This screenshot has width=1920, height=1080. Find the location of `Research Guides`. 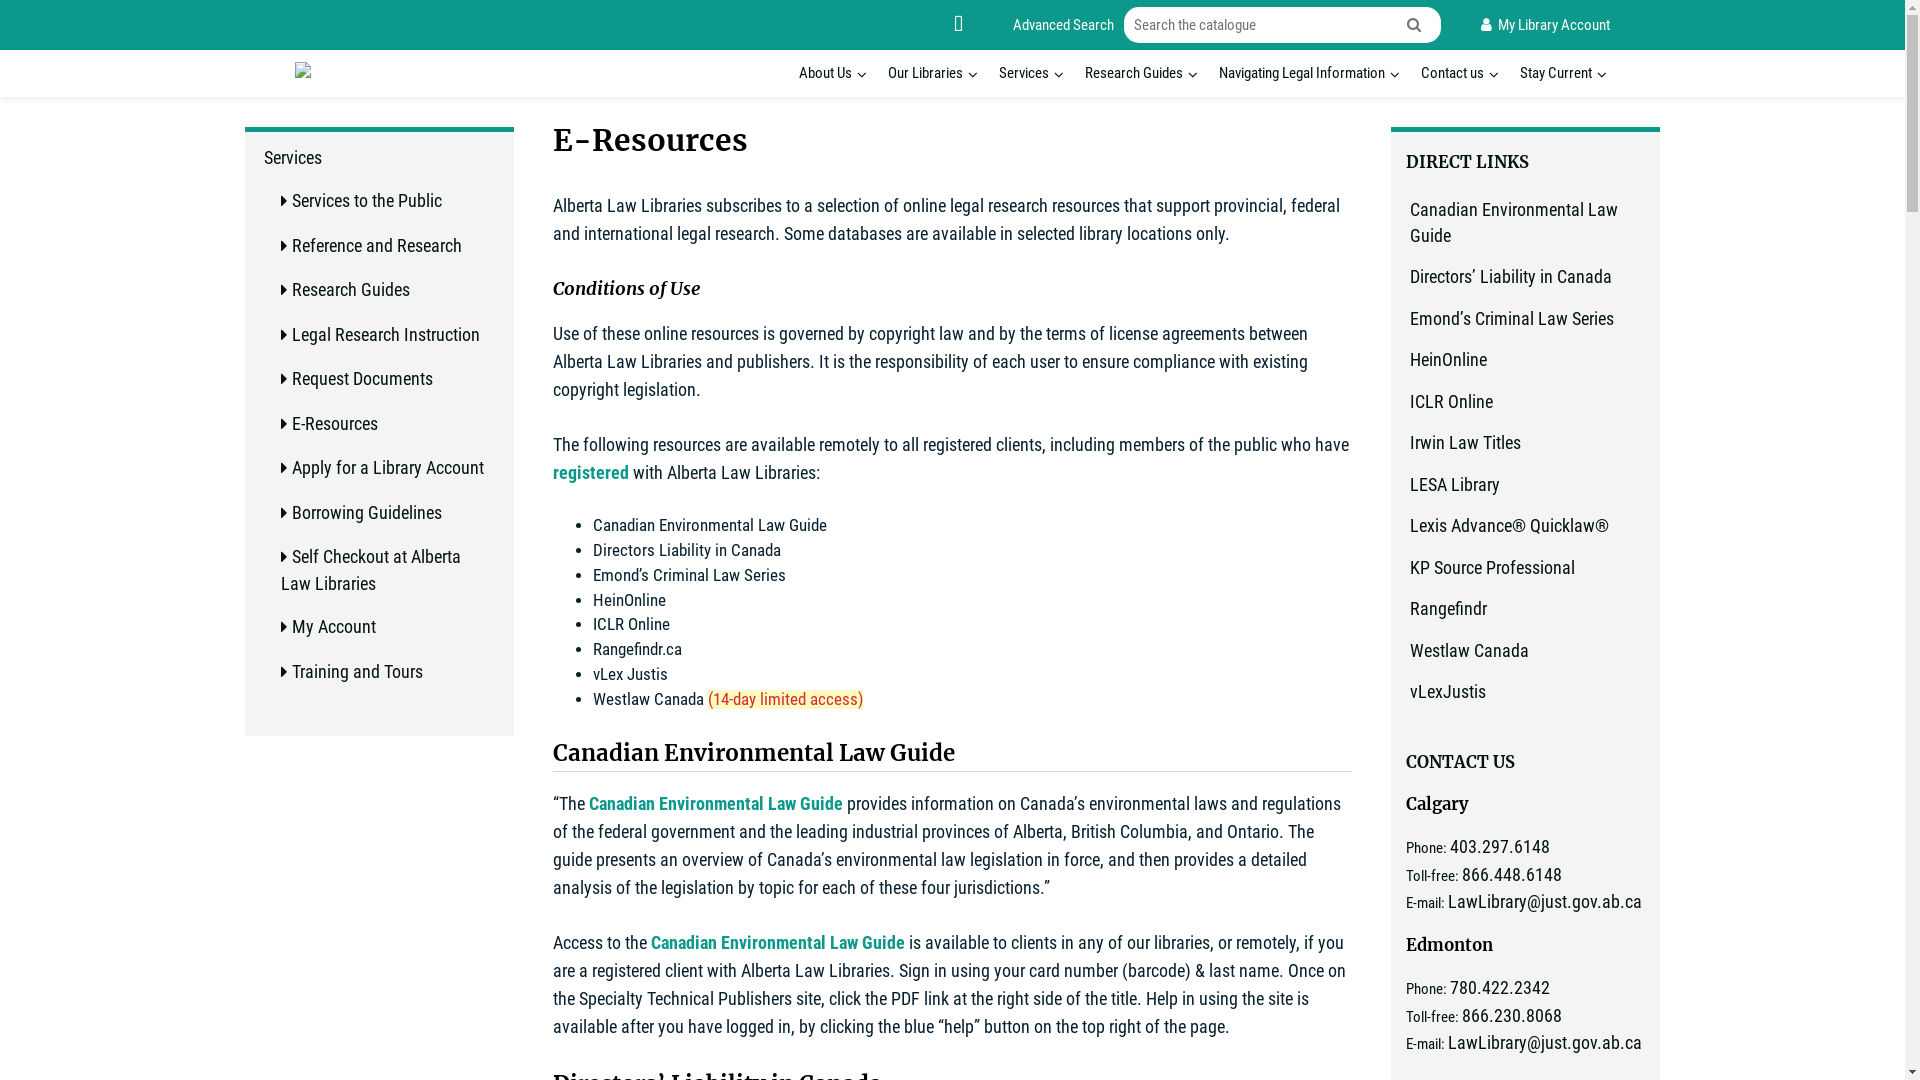

Research Guides is located at coordinates (1134, 74).